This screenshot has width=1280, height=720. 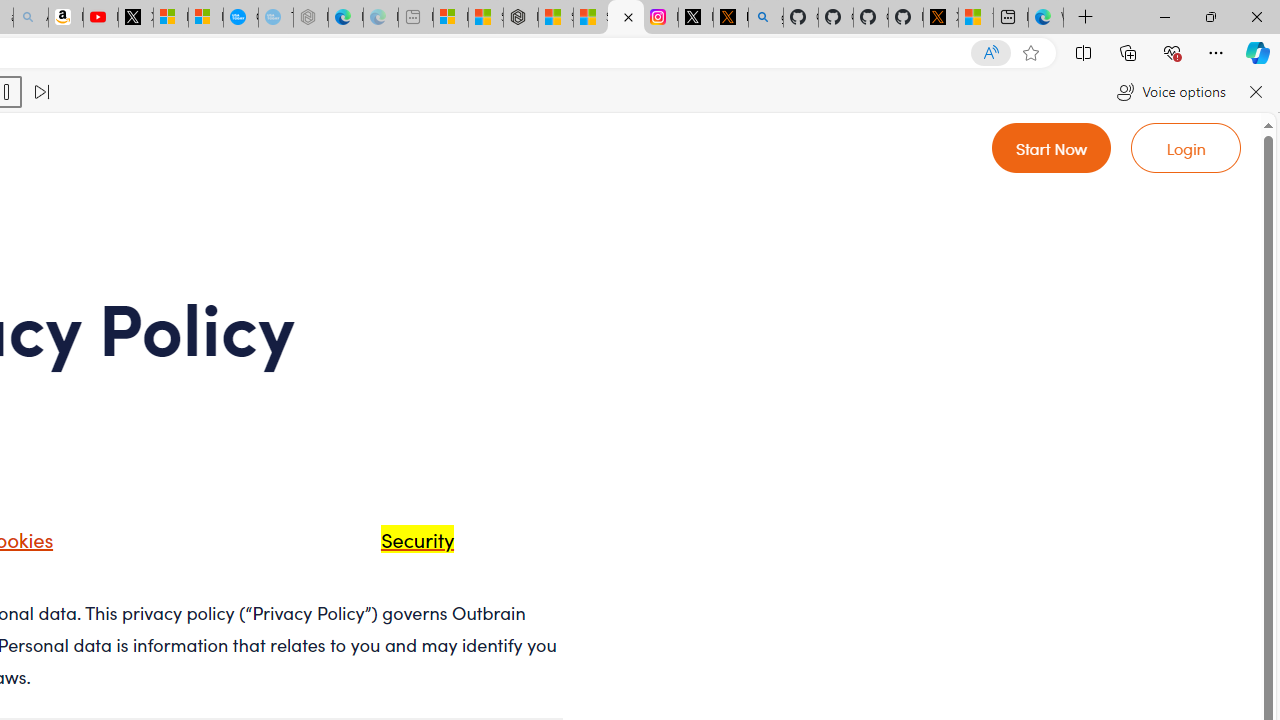 What do you see at coordinates (416, 18) in the screenshot?
I see `New tab - Sleeping` at bounding box center [416, 18].